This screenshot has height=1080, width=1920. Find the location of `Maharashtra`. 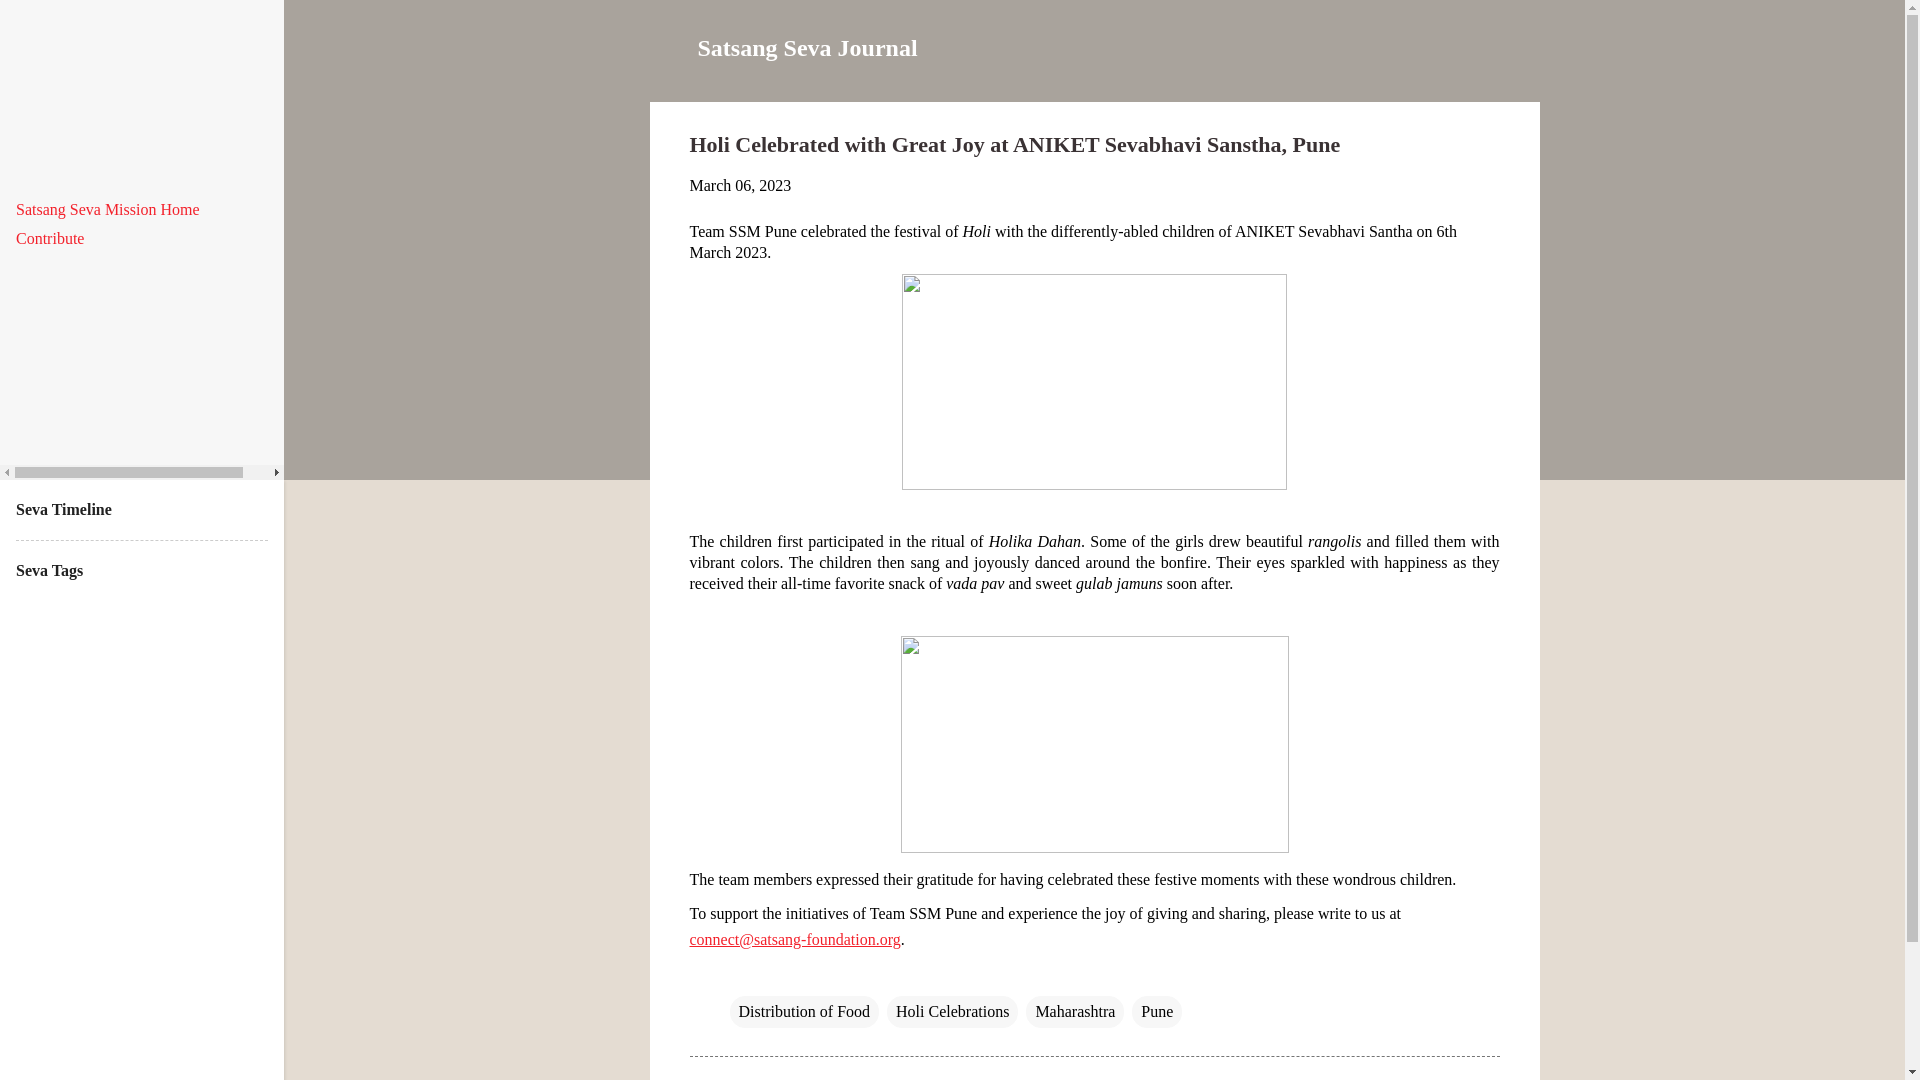

Maharashtra is located at coordinates (1074, 1012).